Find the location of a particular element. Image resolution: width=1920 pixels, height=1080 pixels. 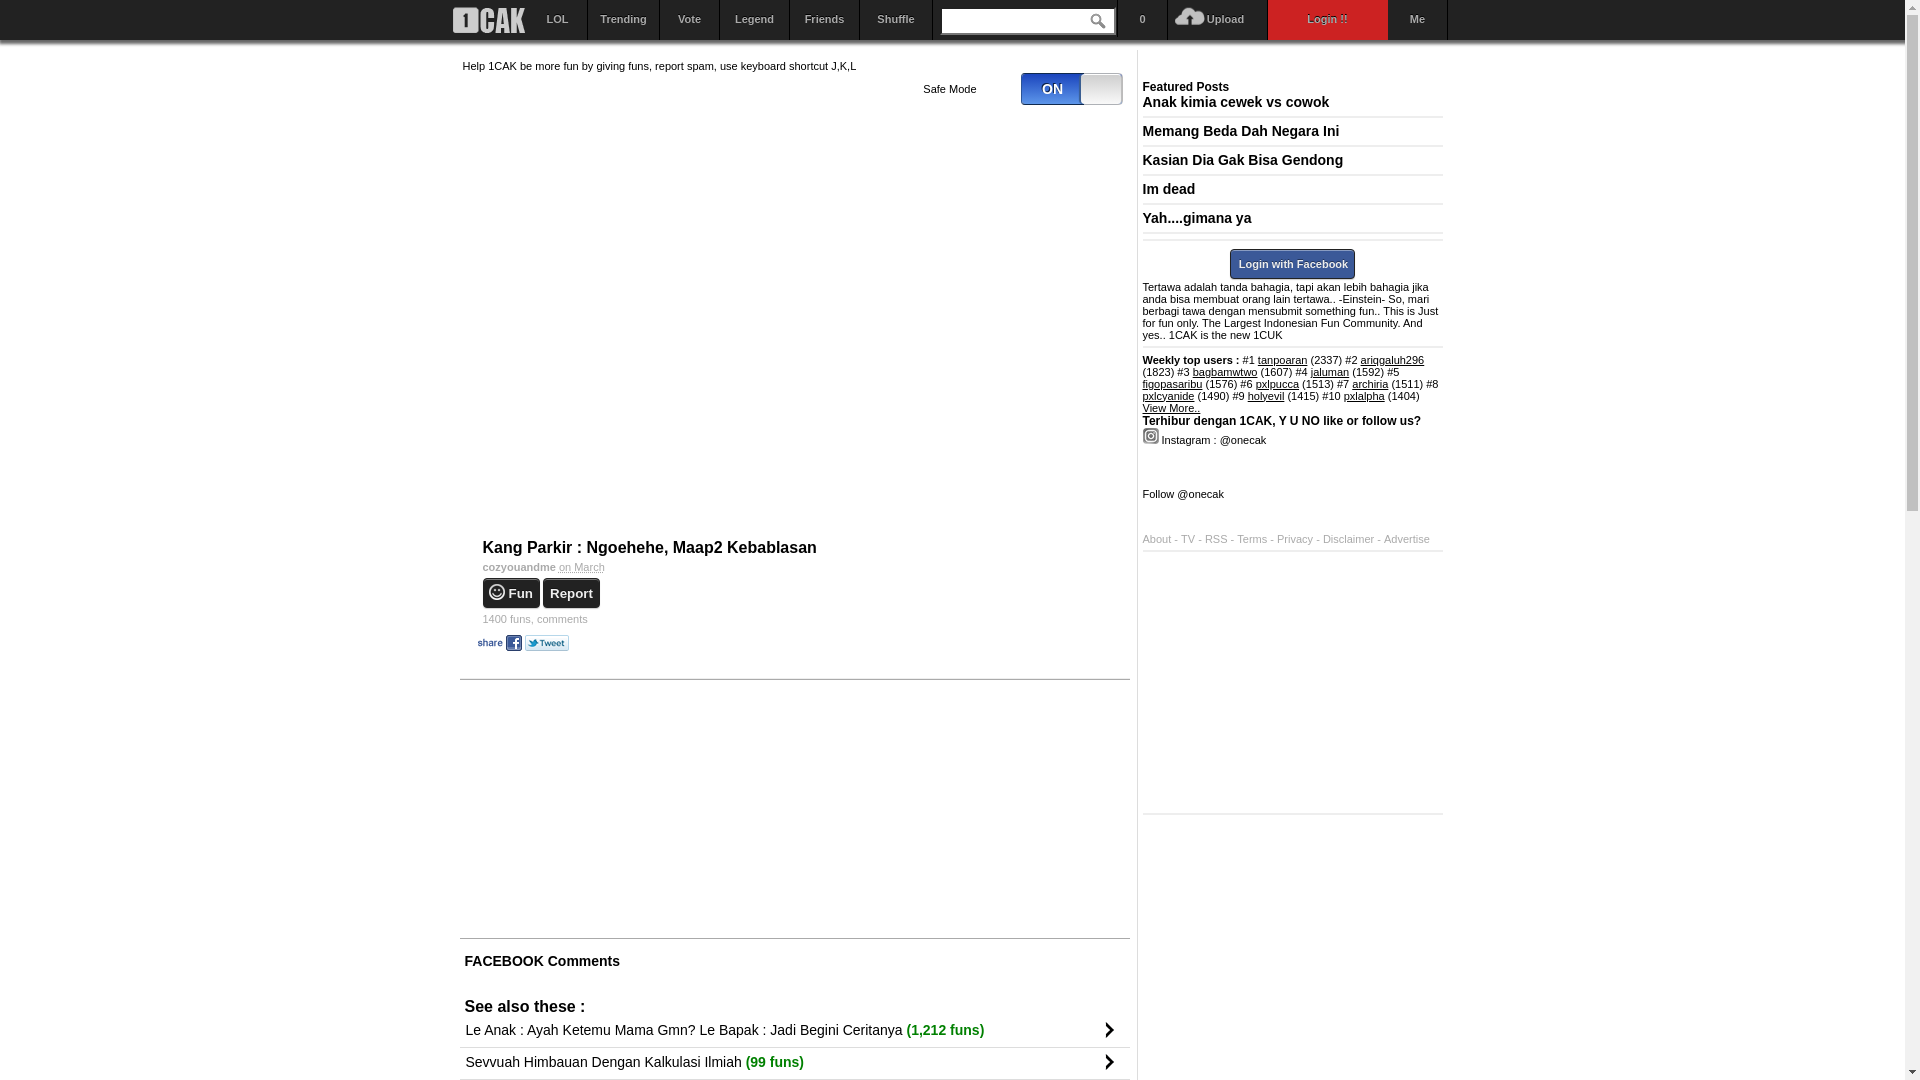

RSS is located at coordinates (1216, 538).